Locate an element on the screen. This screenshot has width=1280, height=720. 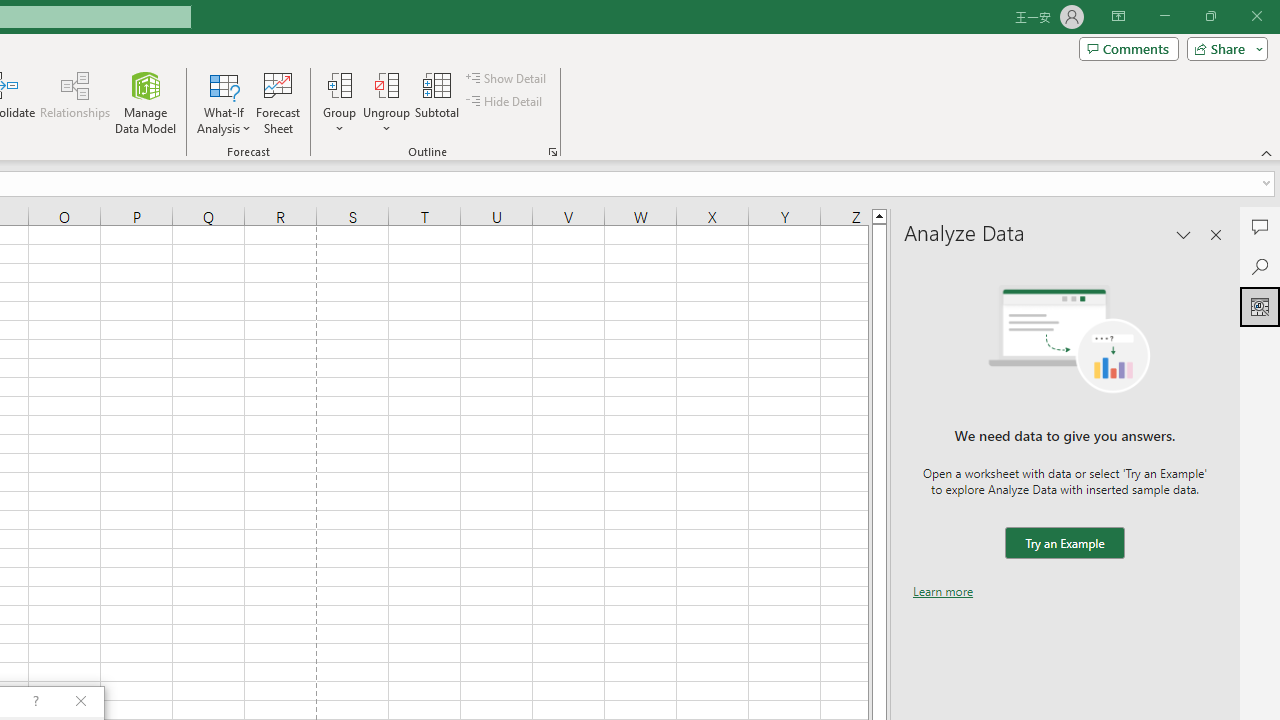
Restore Down is located at coordinates (1210, 16).